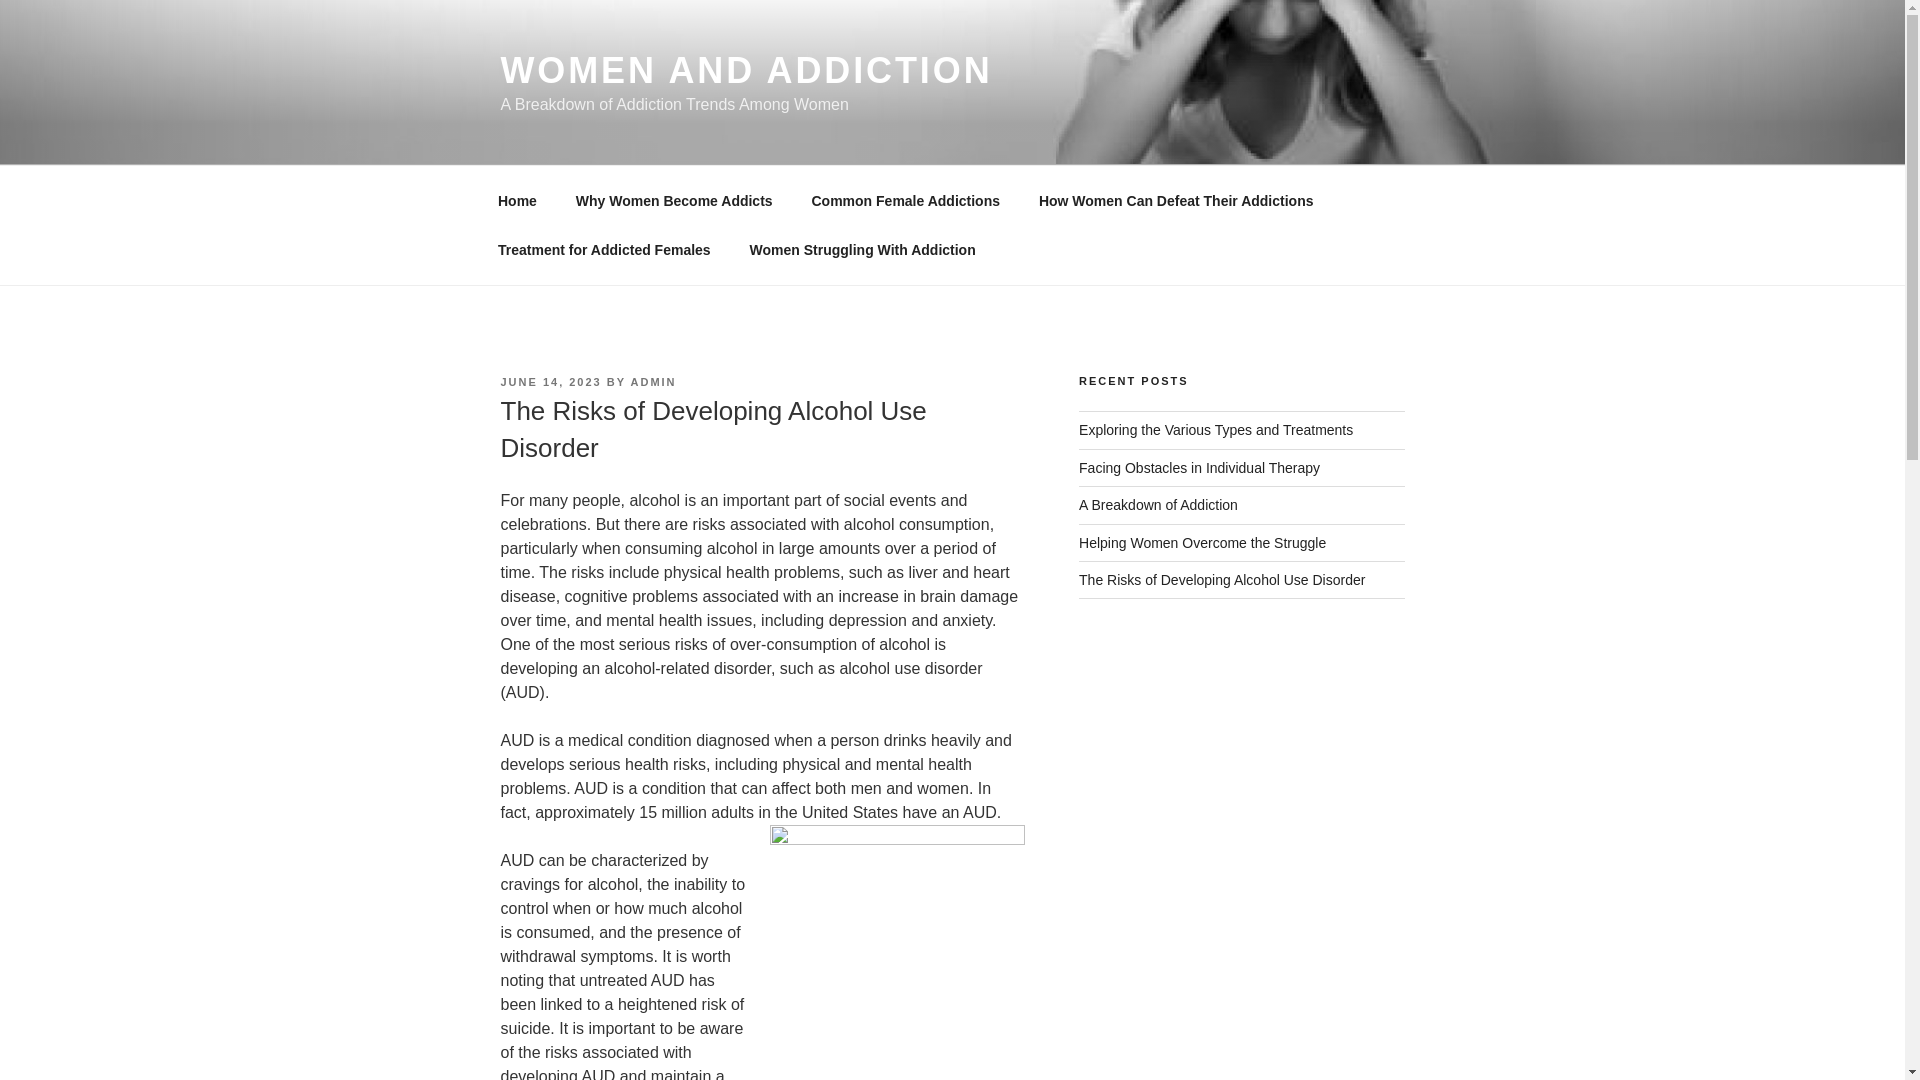 The width and height of the screenshot is (1920, 1080). Describe the element at coordinates (674, 200) in the screenshot. I see `Why Women Become Addicts` at that location.